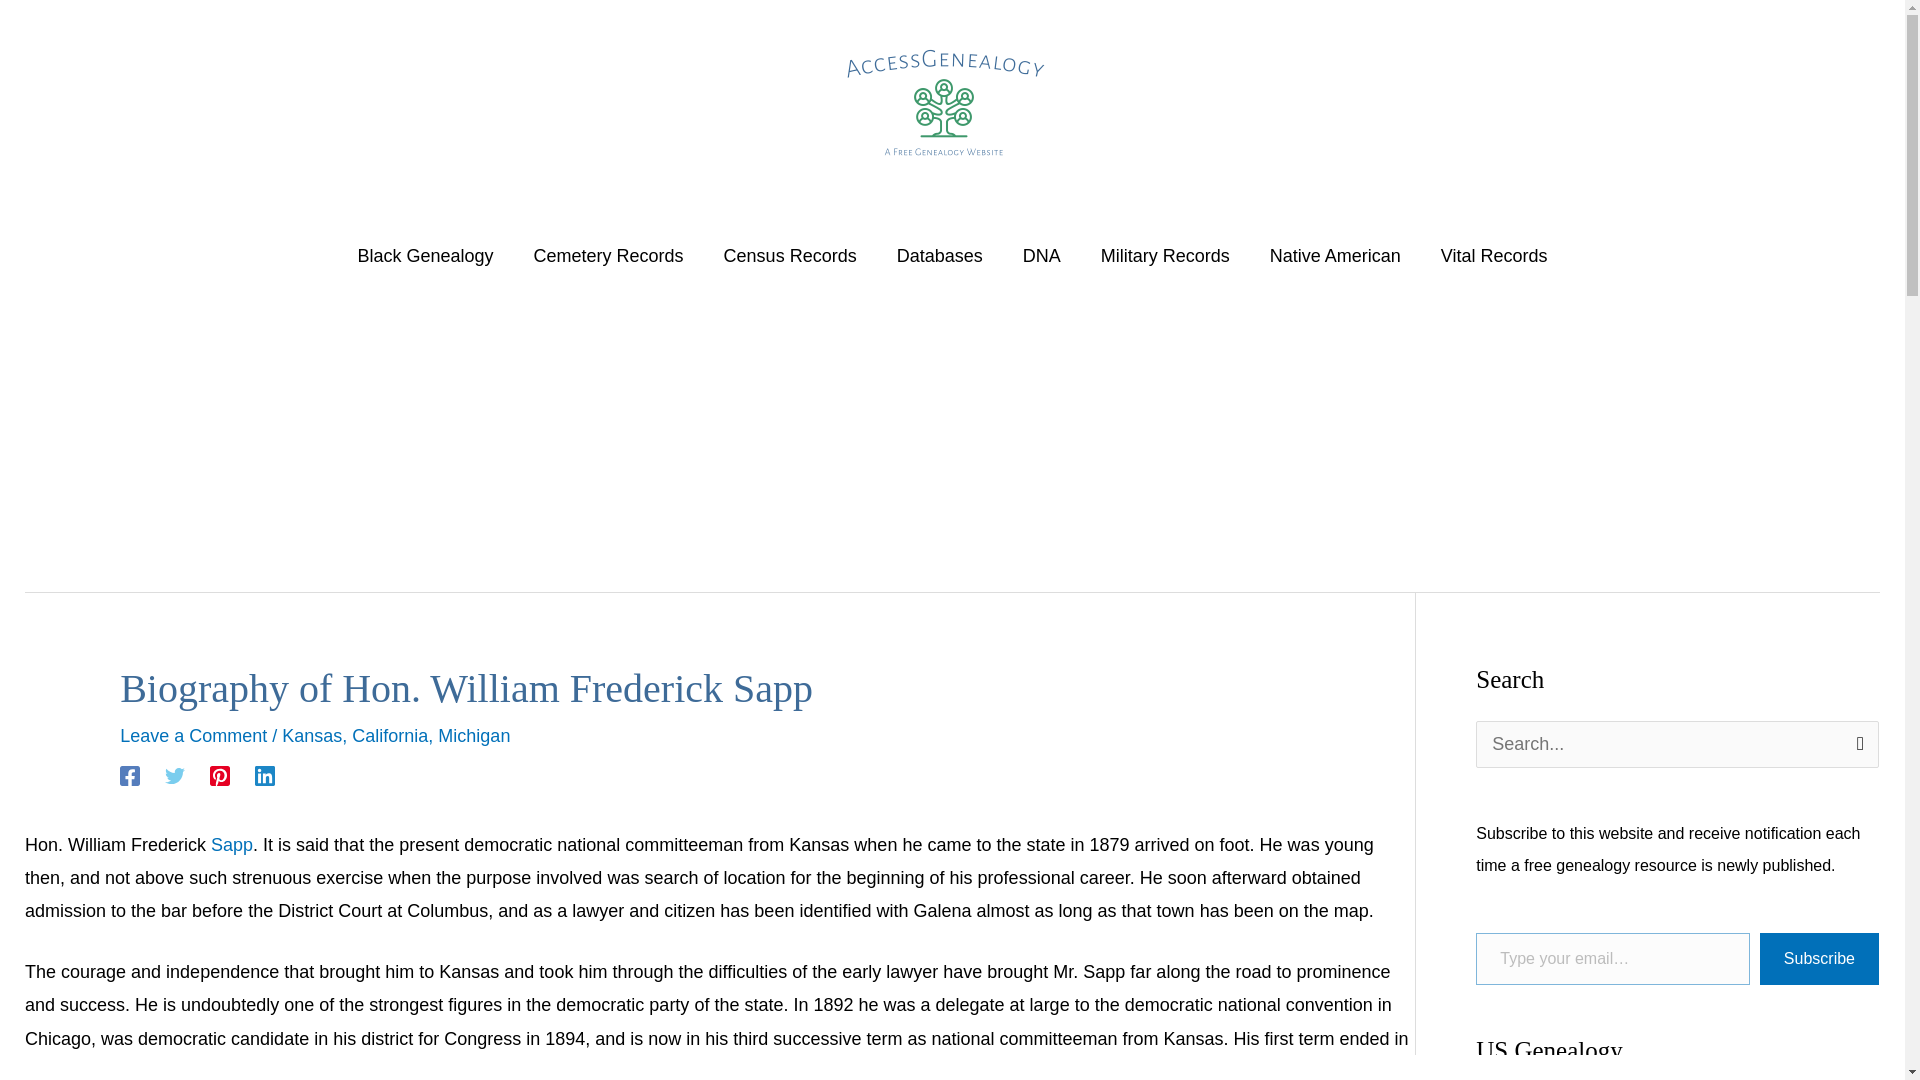 This screenshot has width=1920, height=1080. What do you see at coordinates (1334, 256) in the screenshot?
I see `Native American` at bounding box center [1334, 256].